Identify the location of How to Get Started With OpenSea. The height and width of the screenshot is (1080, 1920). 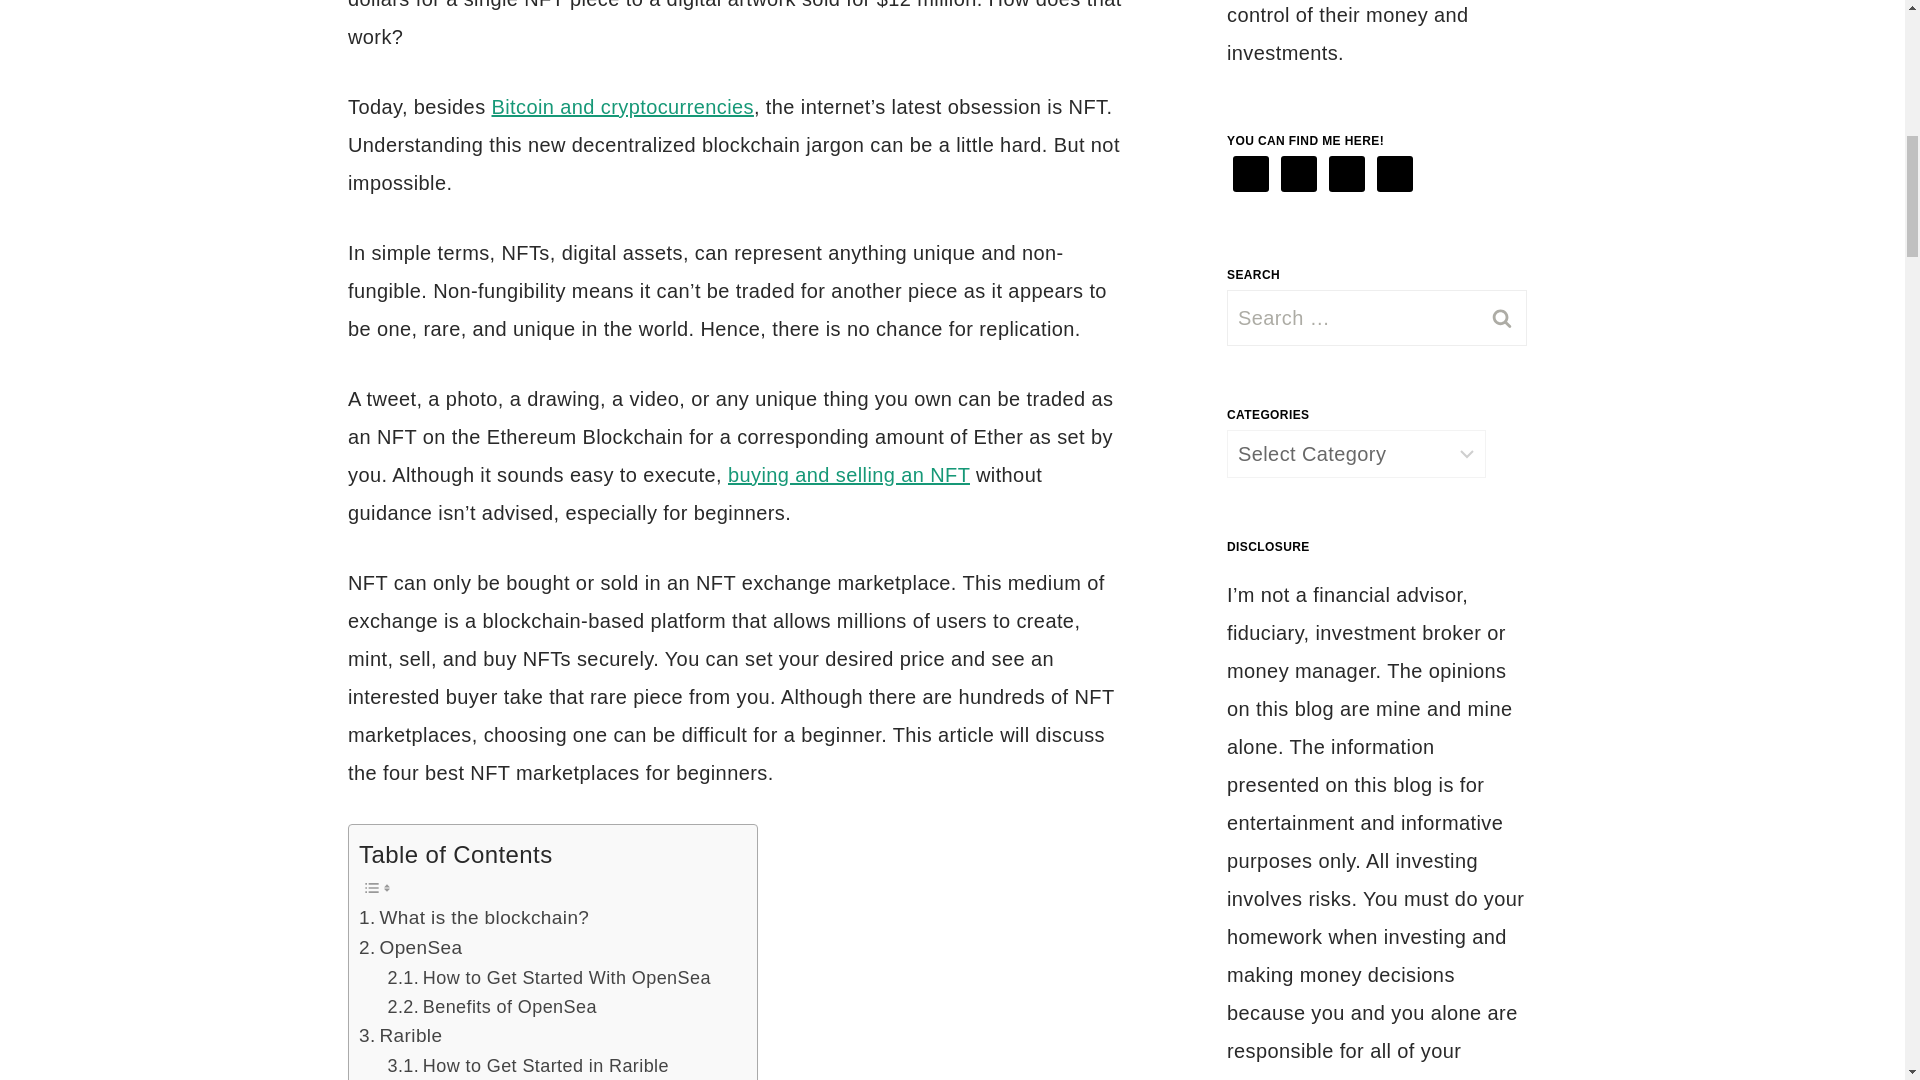
(548, 978).